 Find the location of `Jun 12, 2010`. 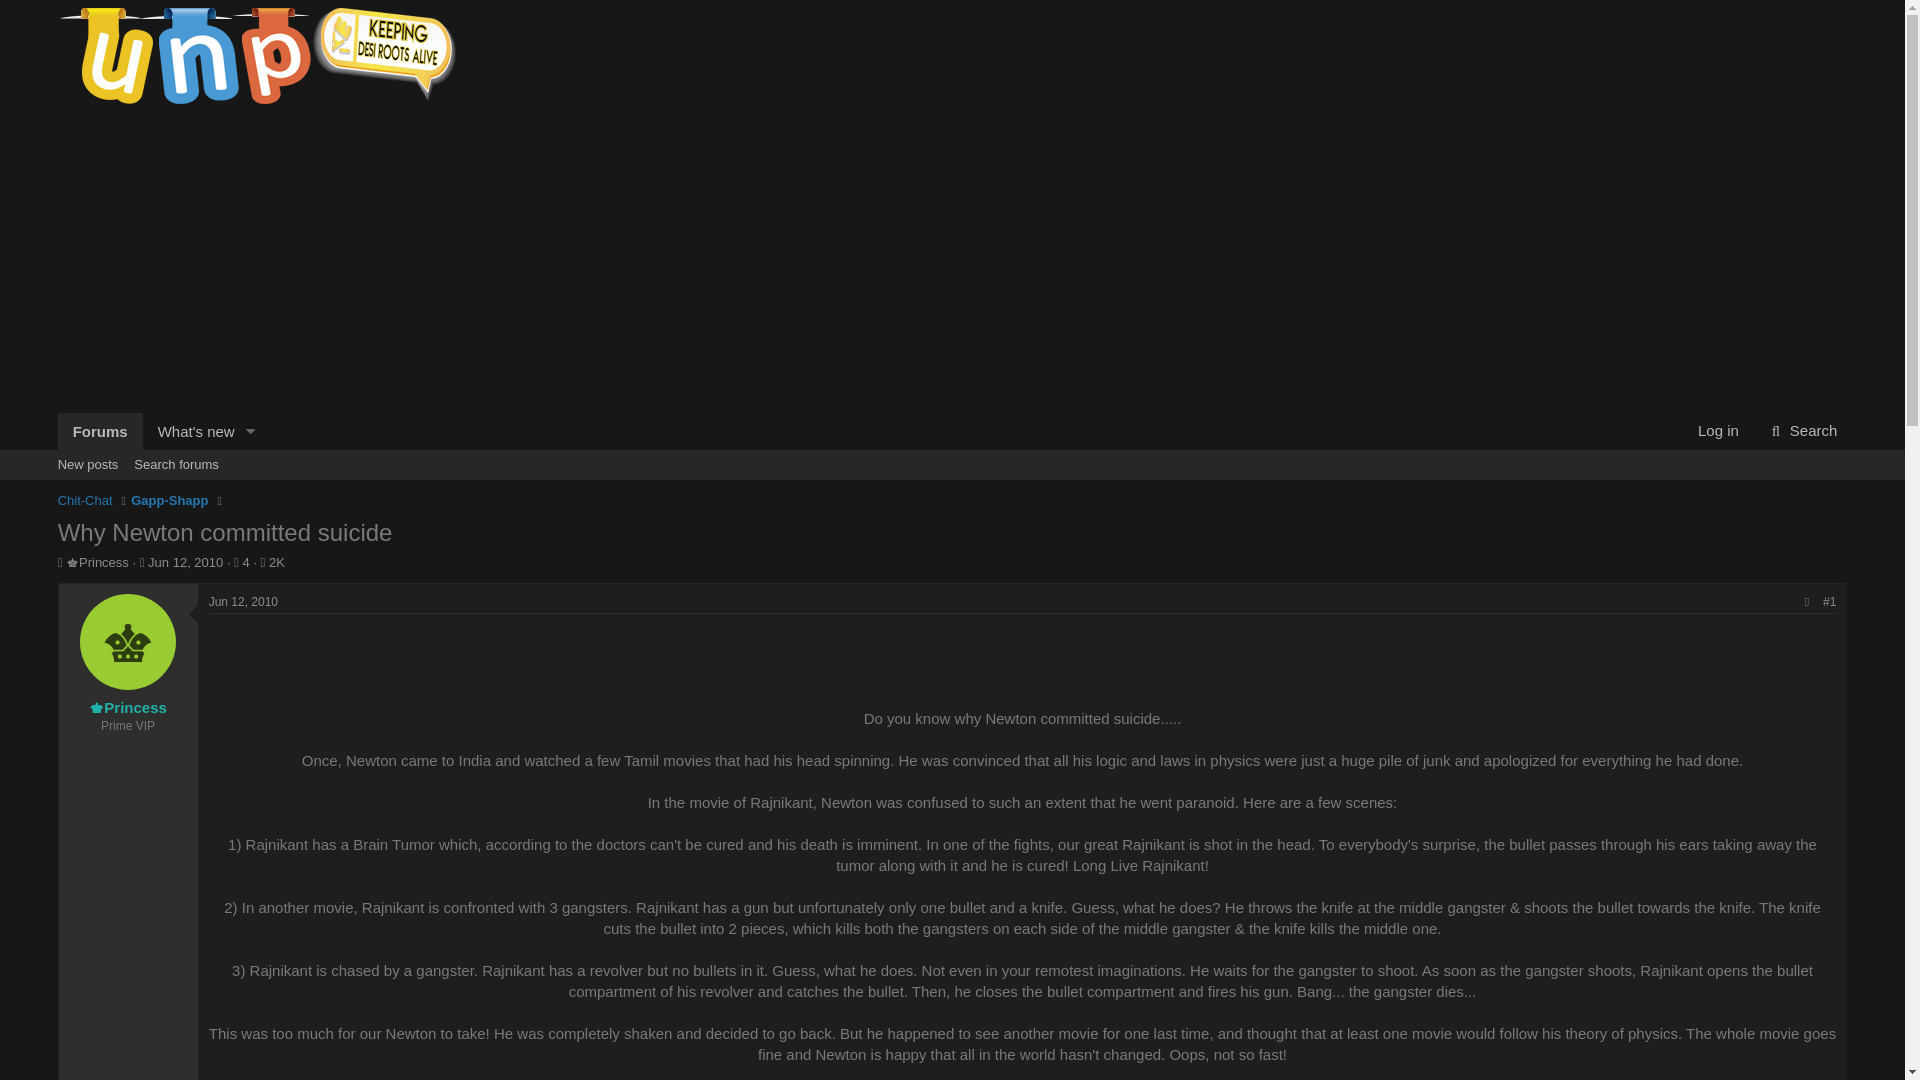

Jun 12, 2010 is located at coordinates (244, 602).